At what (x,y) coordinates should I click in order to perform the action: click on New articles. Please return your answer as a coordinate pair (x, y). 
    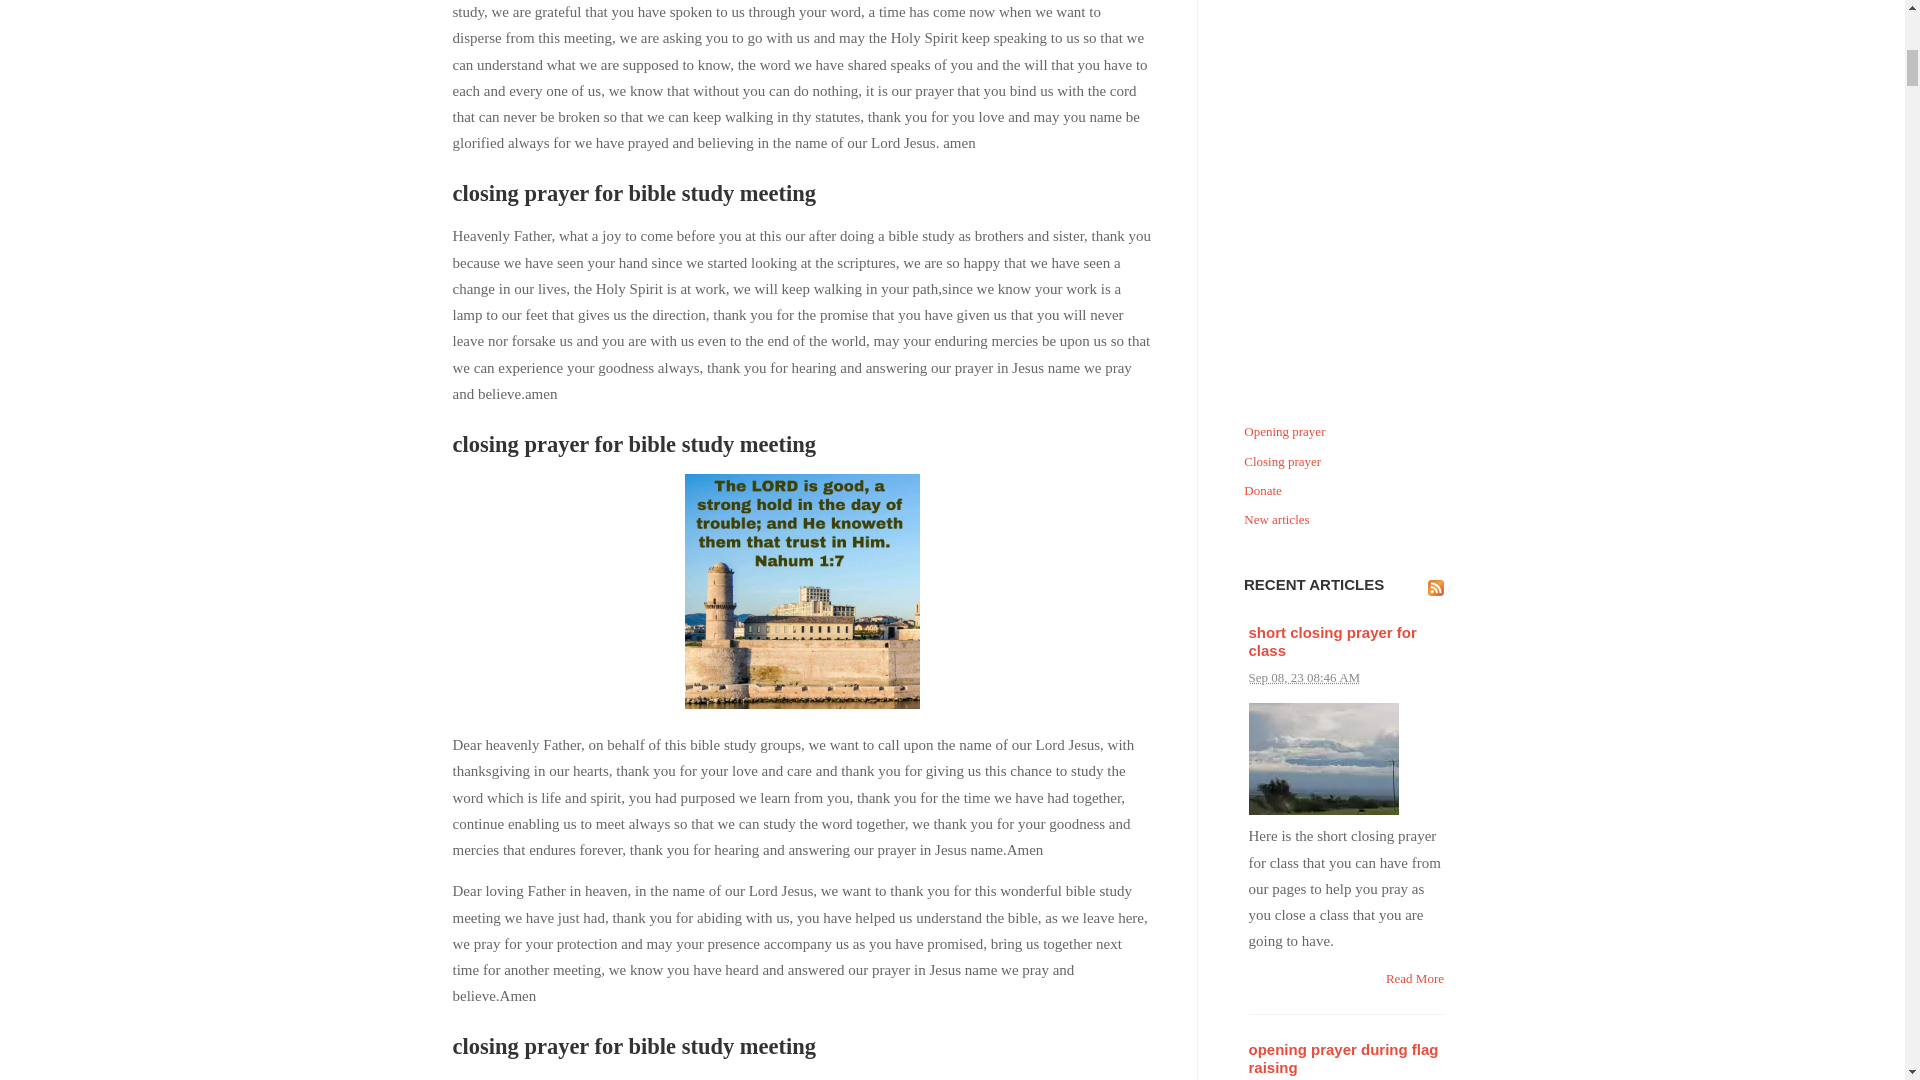
    Looking at the image, I should click on (1346, 520).